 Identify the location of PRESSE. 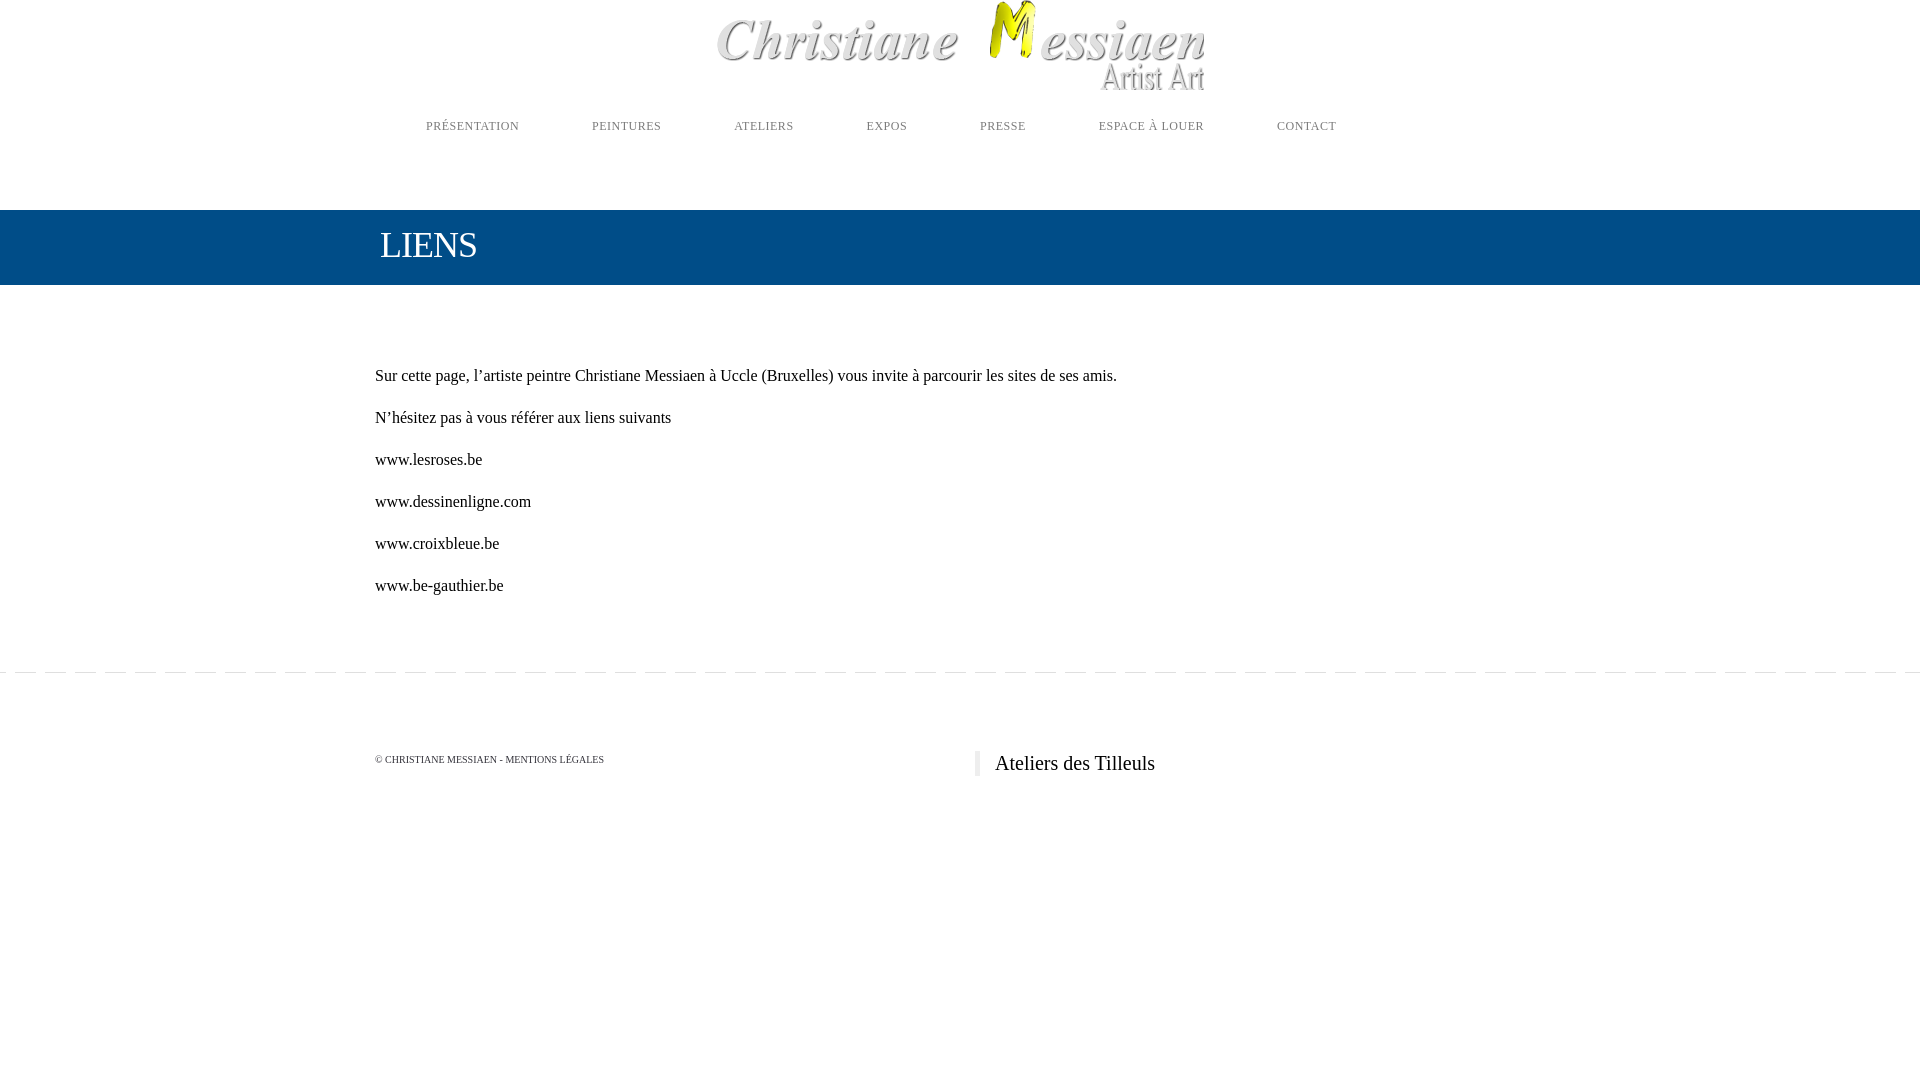
(978, 116).